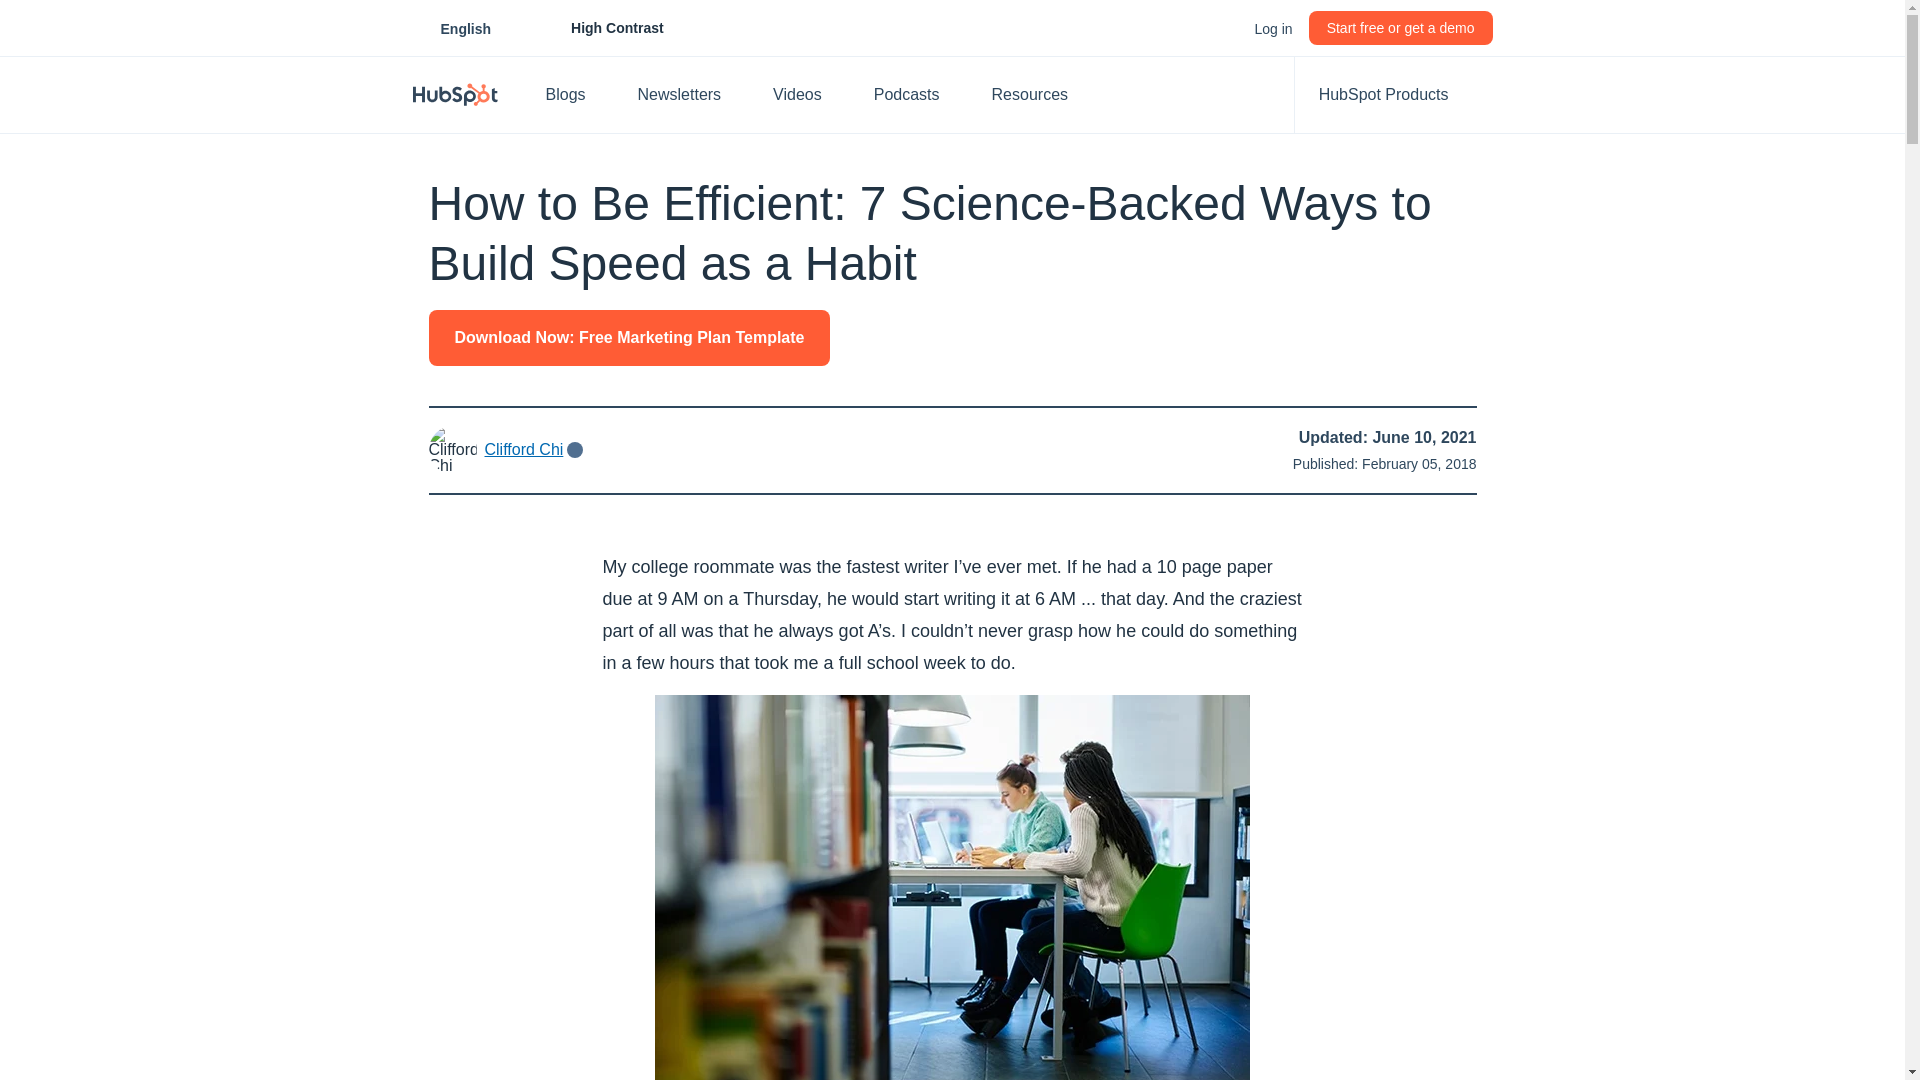 This screenshot has height=1080, width=1920. What do you see at coordinates (1272, 28) in the screenshot?
I see `Newsletters` at bounding box center [1272, 28].